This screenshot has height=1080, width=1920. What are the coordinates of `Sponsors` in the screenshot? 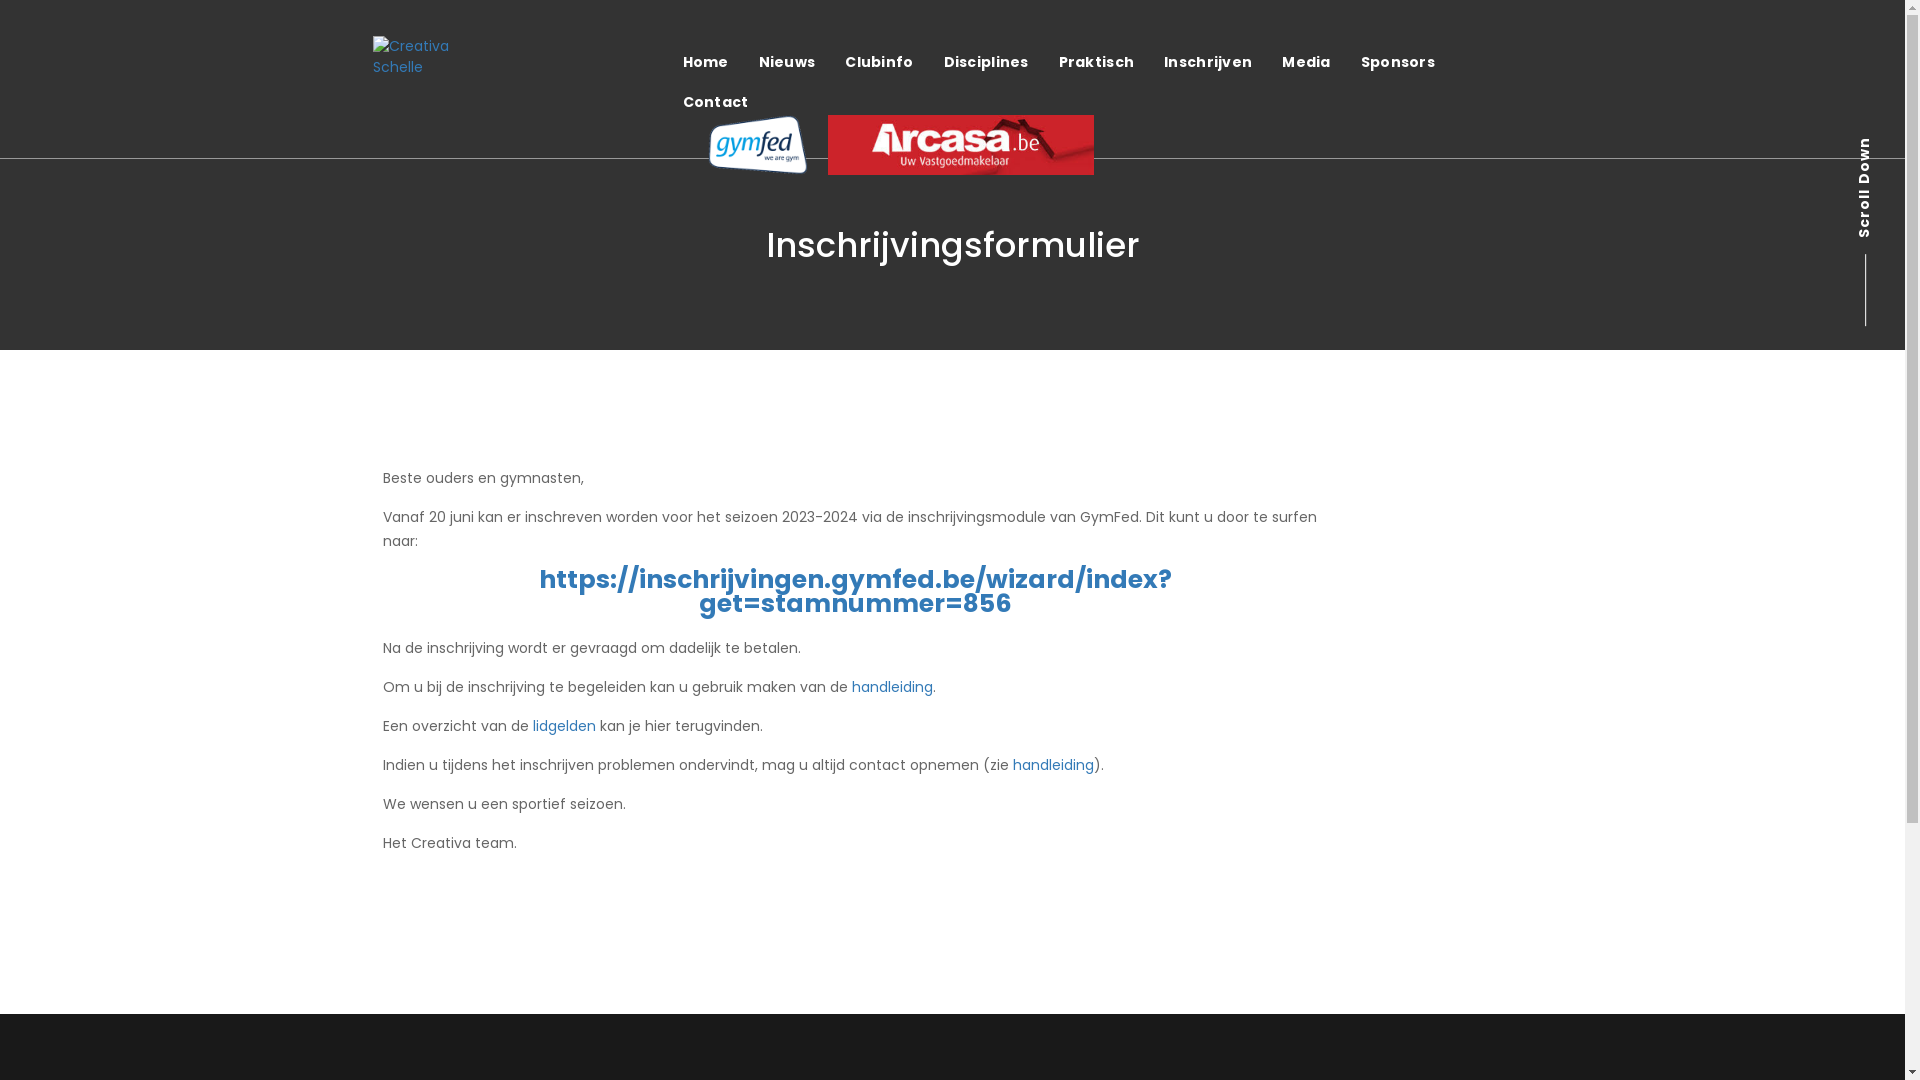 It's located at (1398, 62).